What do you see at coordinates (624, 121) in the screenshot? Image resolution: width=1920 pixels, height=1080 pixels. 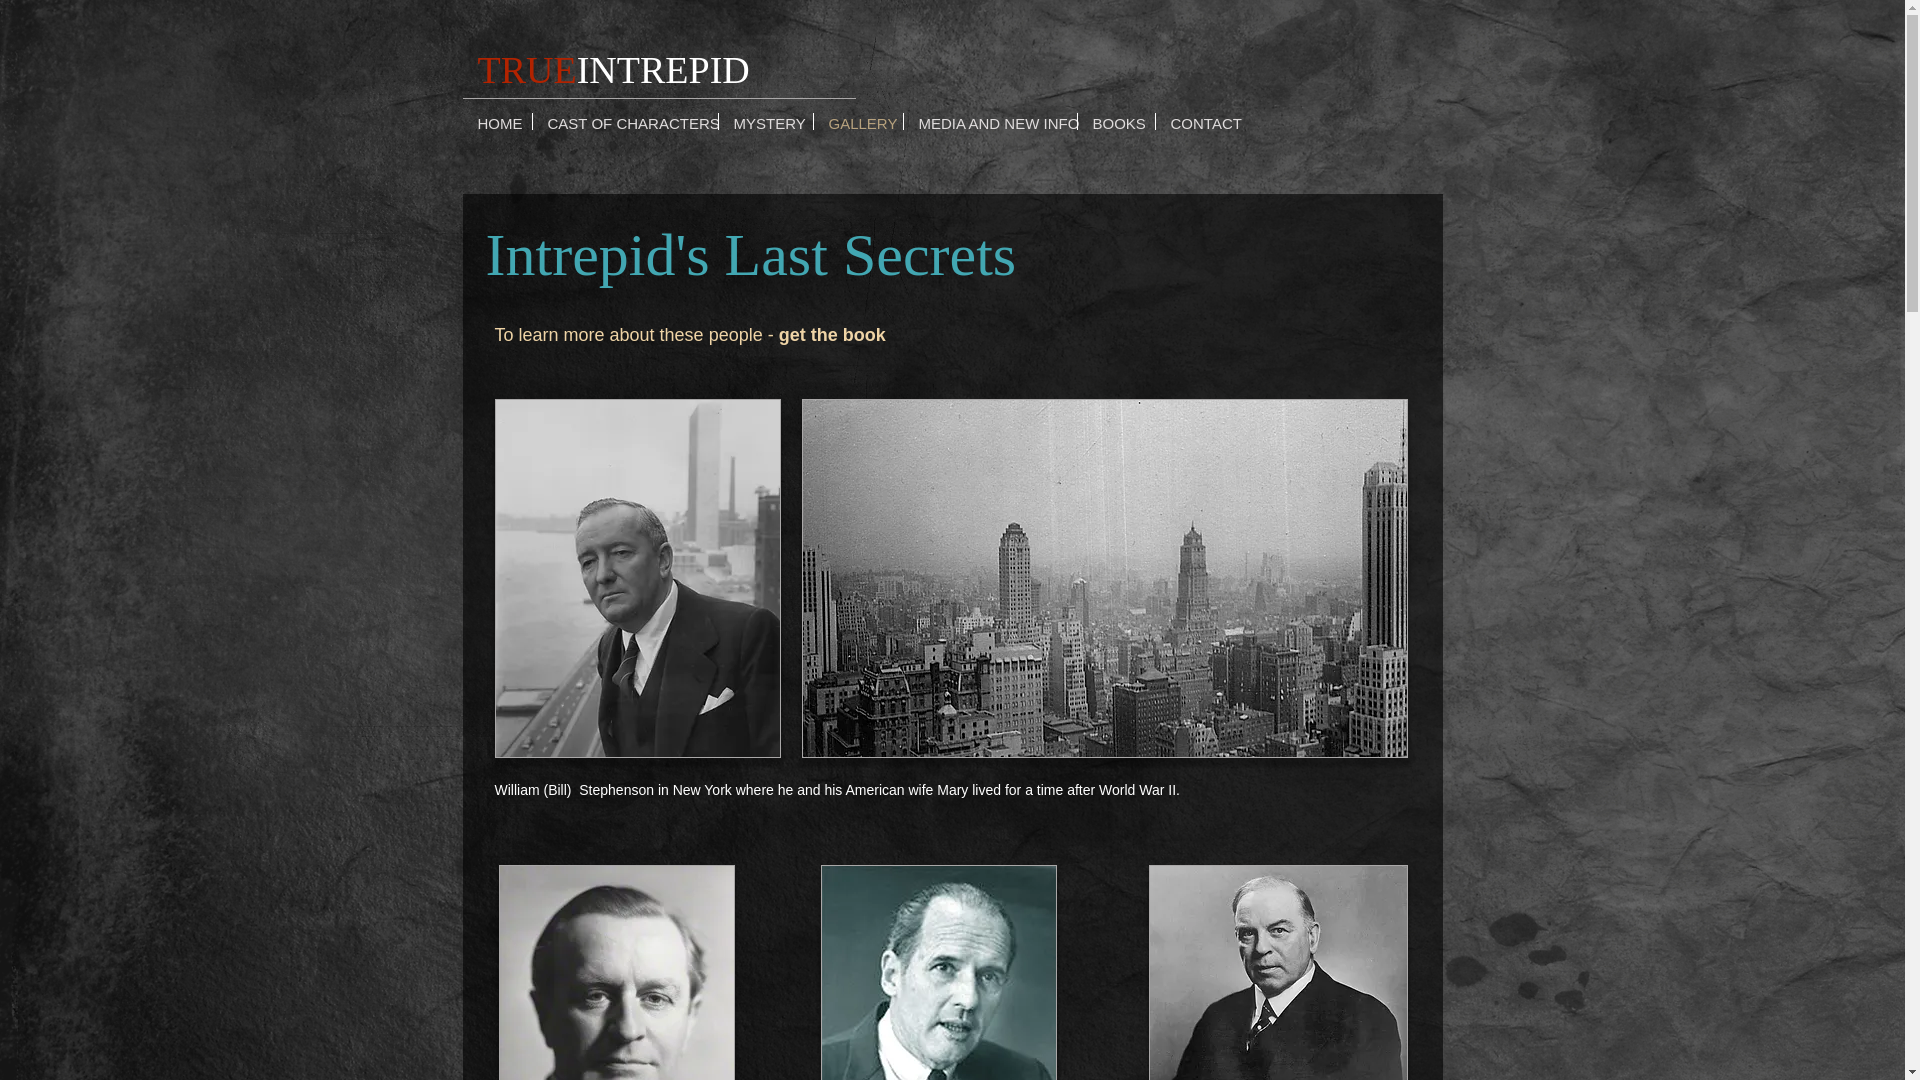 I see `CAST OF CHARACTERS` at bounding box center [624, 121].